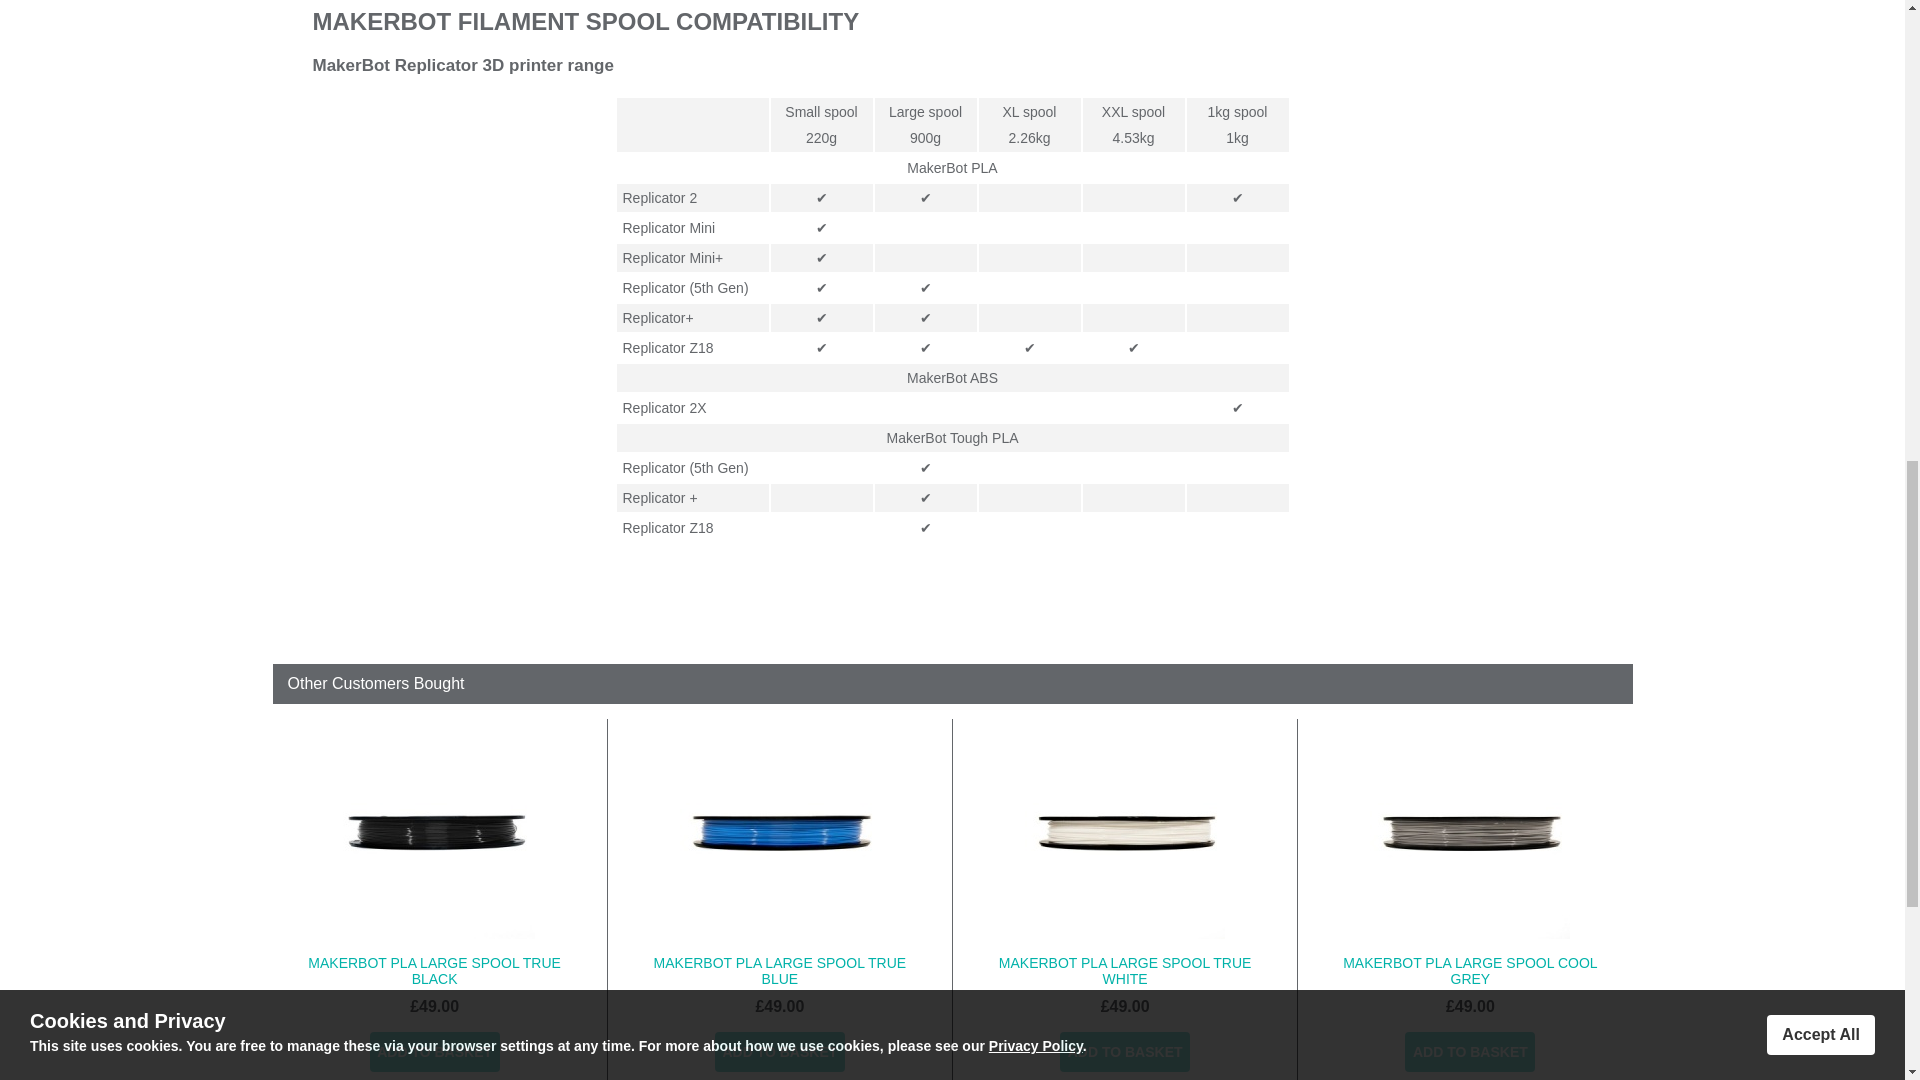 This screenshot has width=1920, height=1080. I want to click on MAKERBOT PLA LARGE SPOOL TRUE BLUE, so click(780, 970).